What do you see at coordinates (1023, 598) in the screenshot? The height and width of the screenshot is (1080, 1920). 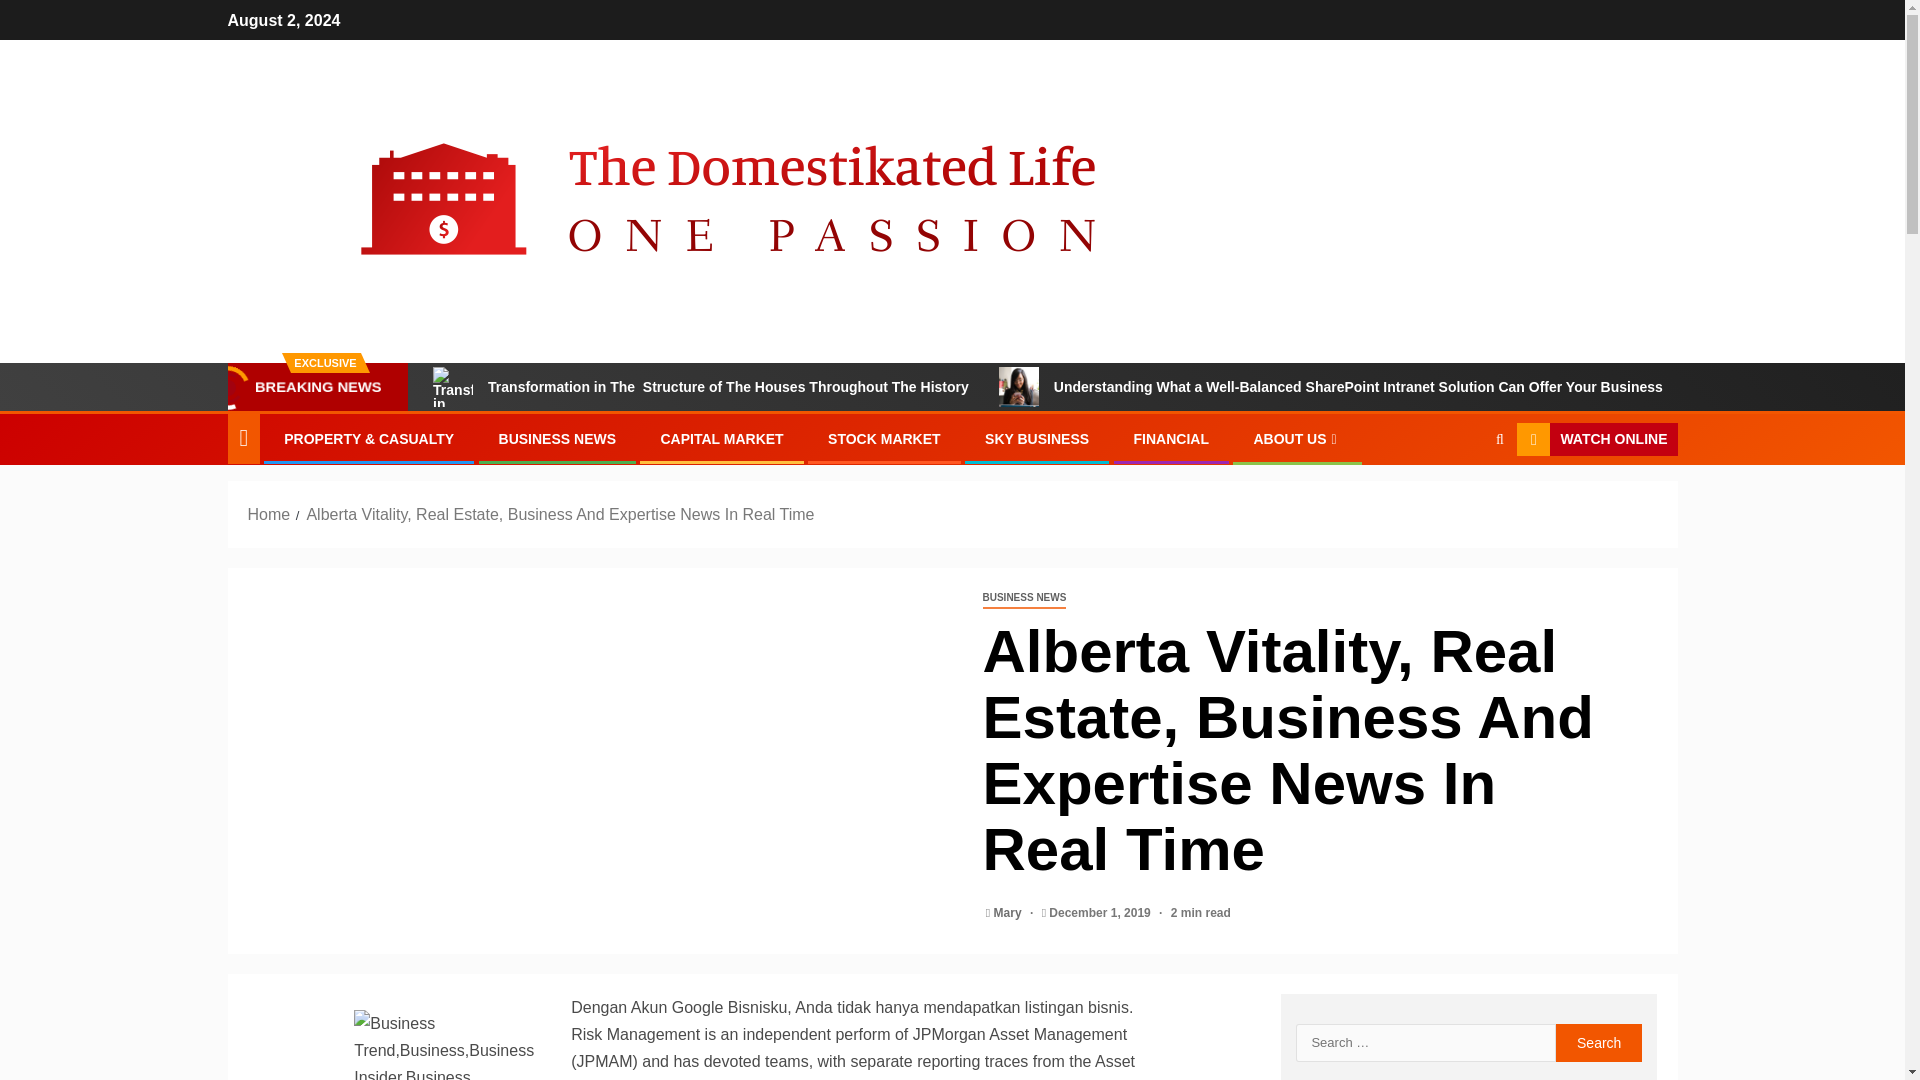 I see `BUSINESS NEWS` at bounding box center [1023, 598].